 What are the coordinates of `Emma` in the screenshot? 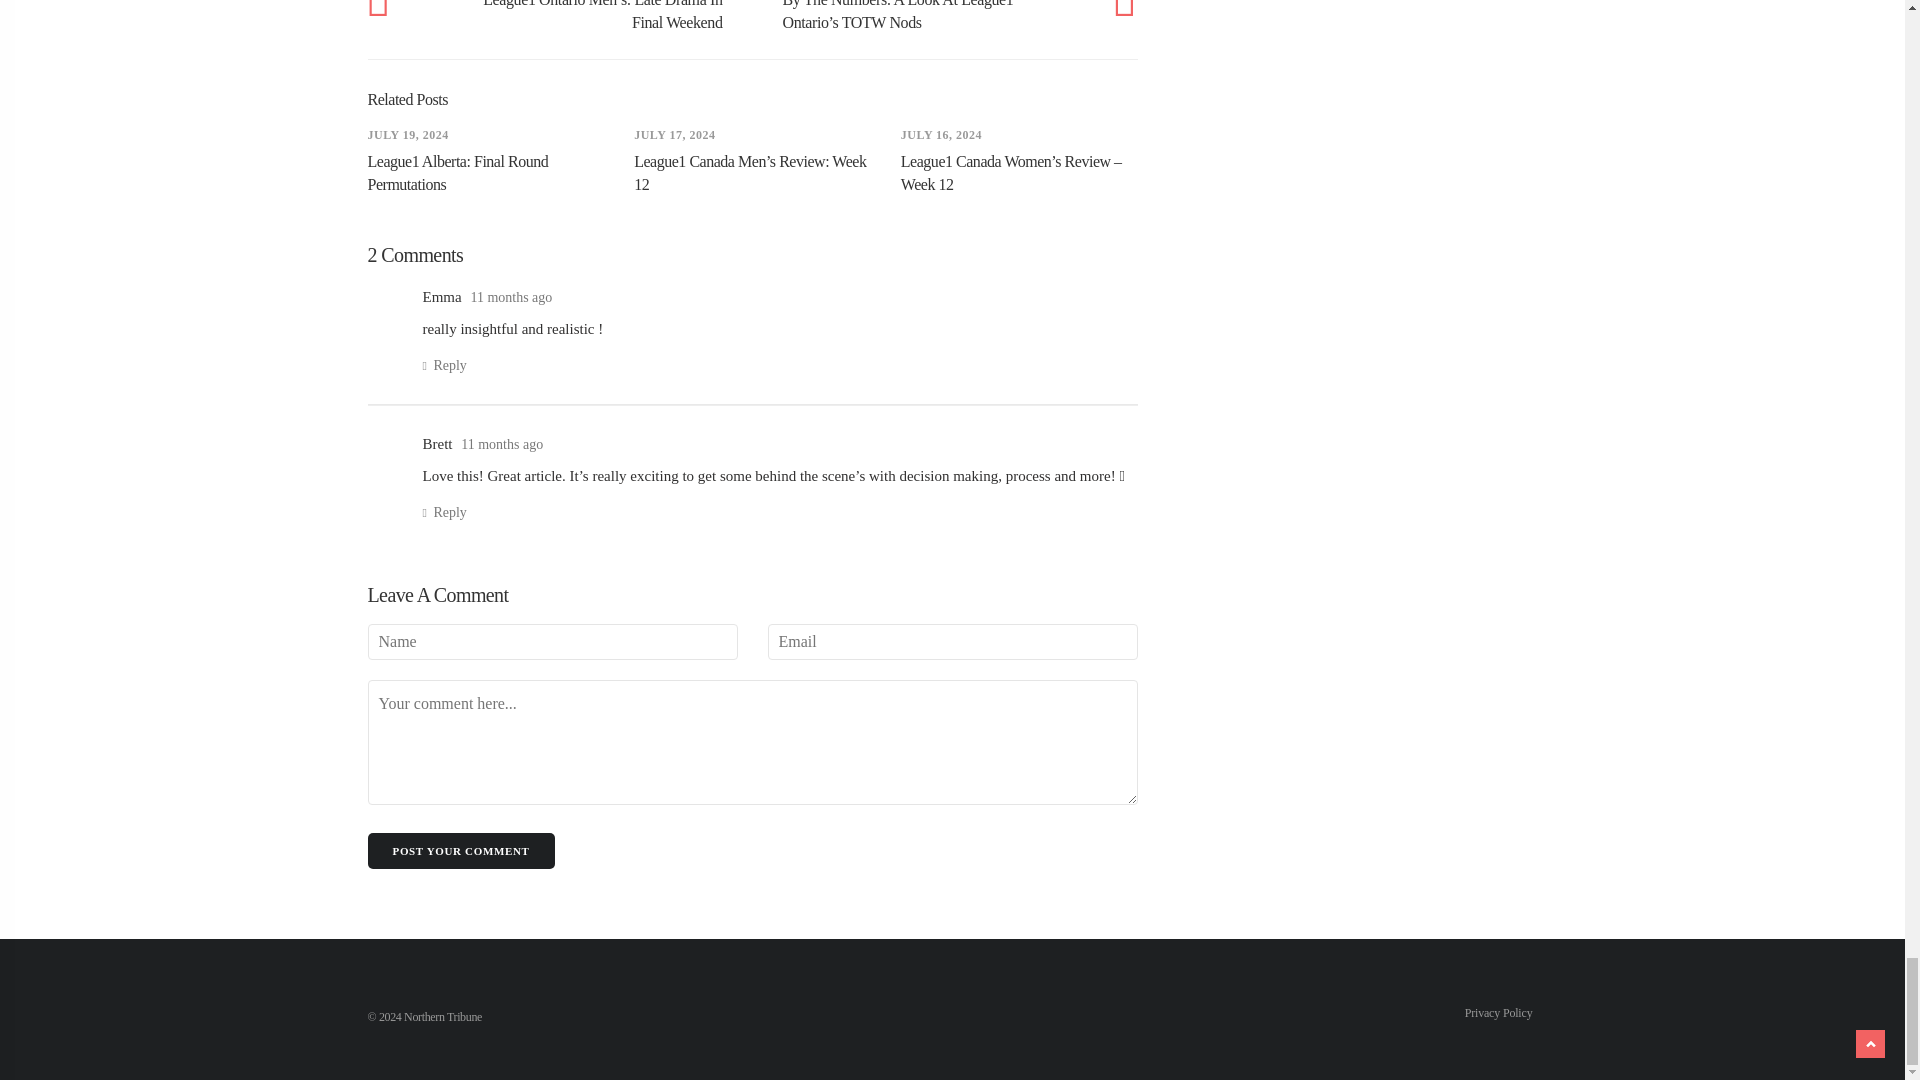 It's located at (441, 296).